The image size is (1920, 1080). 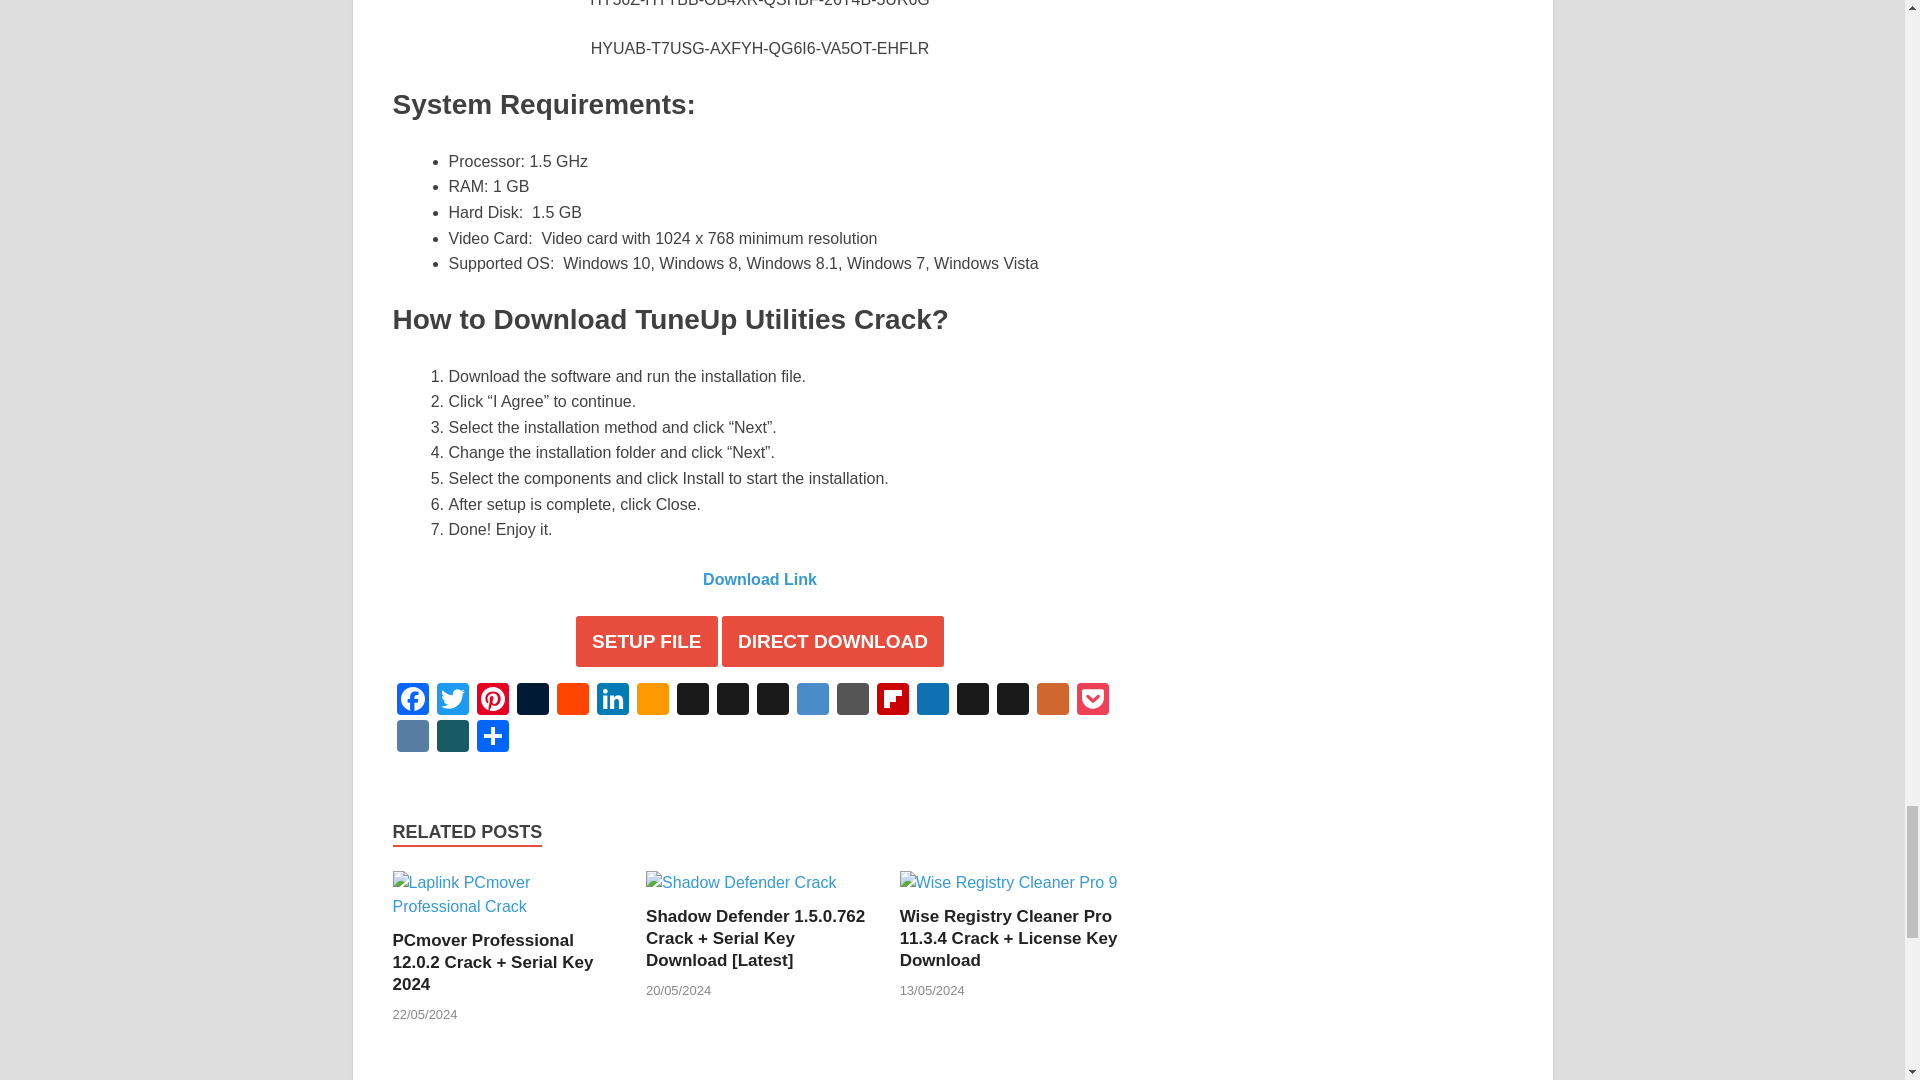 I want to click on Flipboard, so click(x=892, y=701).